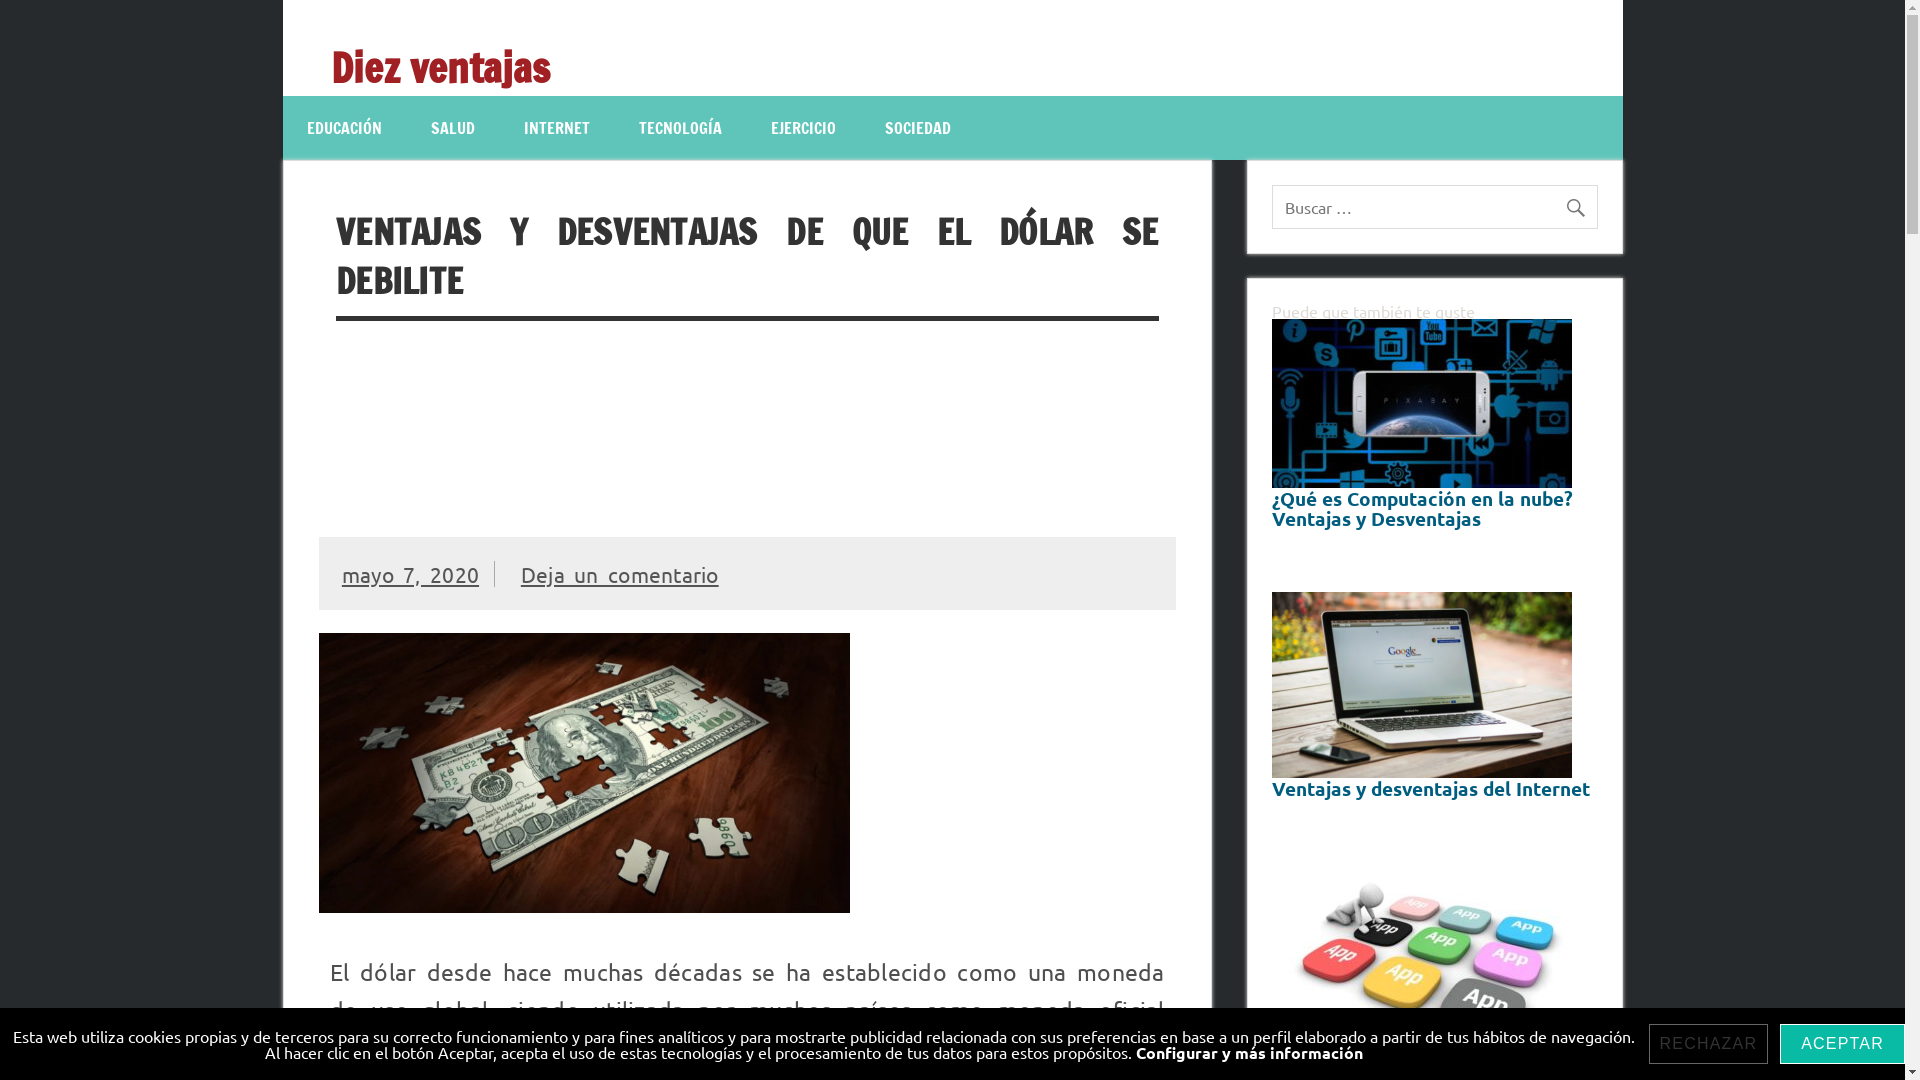 This screenshot has height=1080, width=1920. Describe the element at coordinates (620, 574) in the screenshot. I see `Deja un comentario` at that location.